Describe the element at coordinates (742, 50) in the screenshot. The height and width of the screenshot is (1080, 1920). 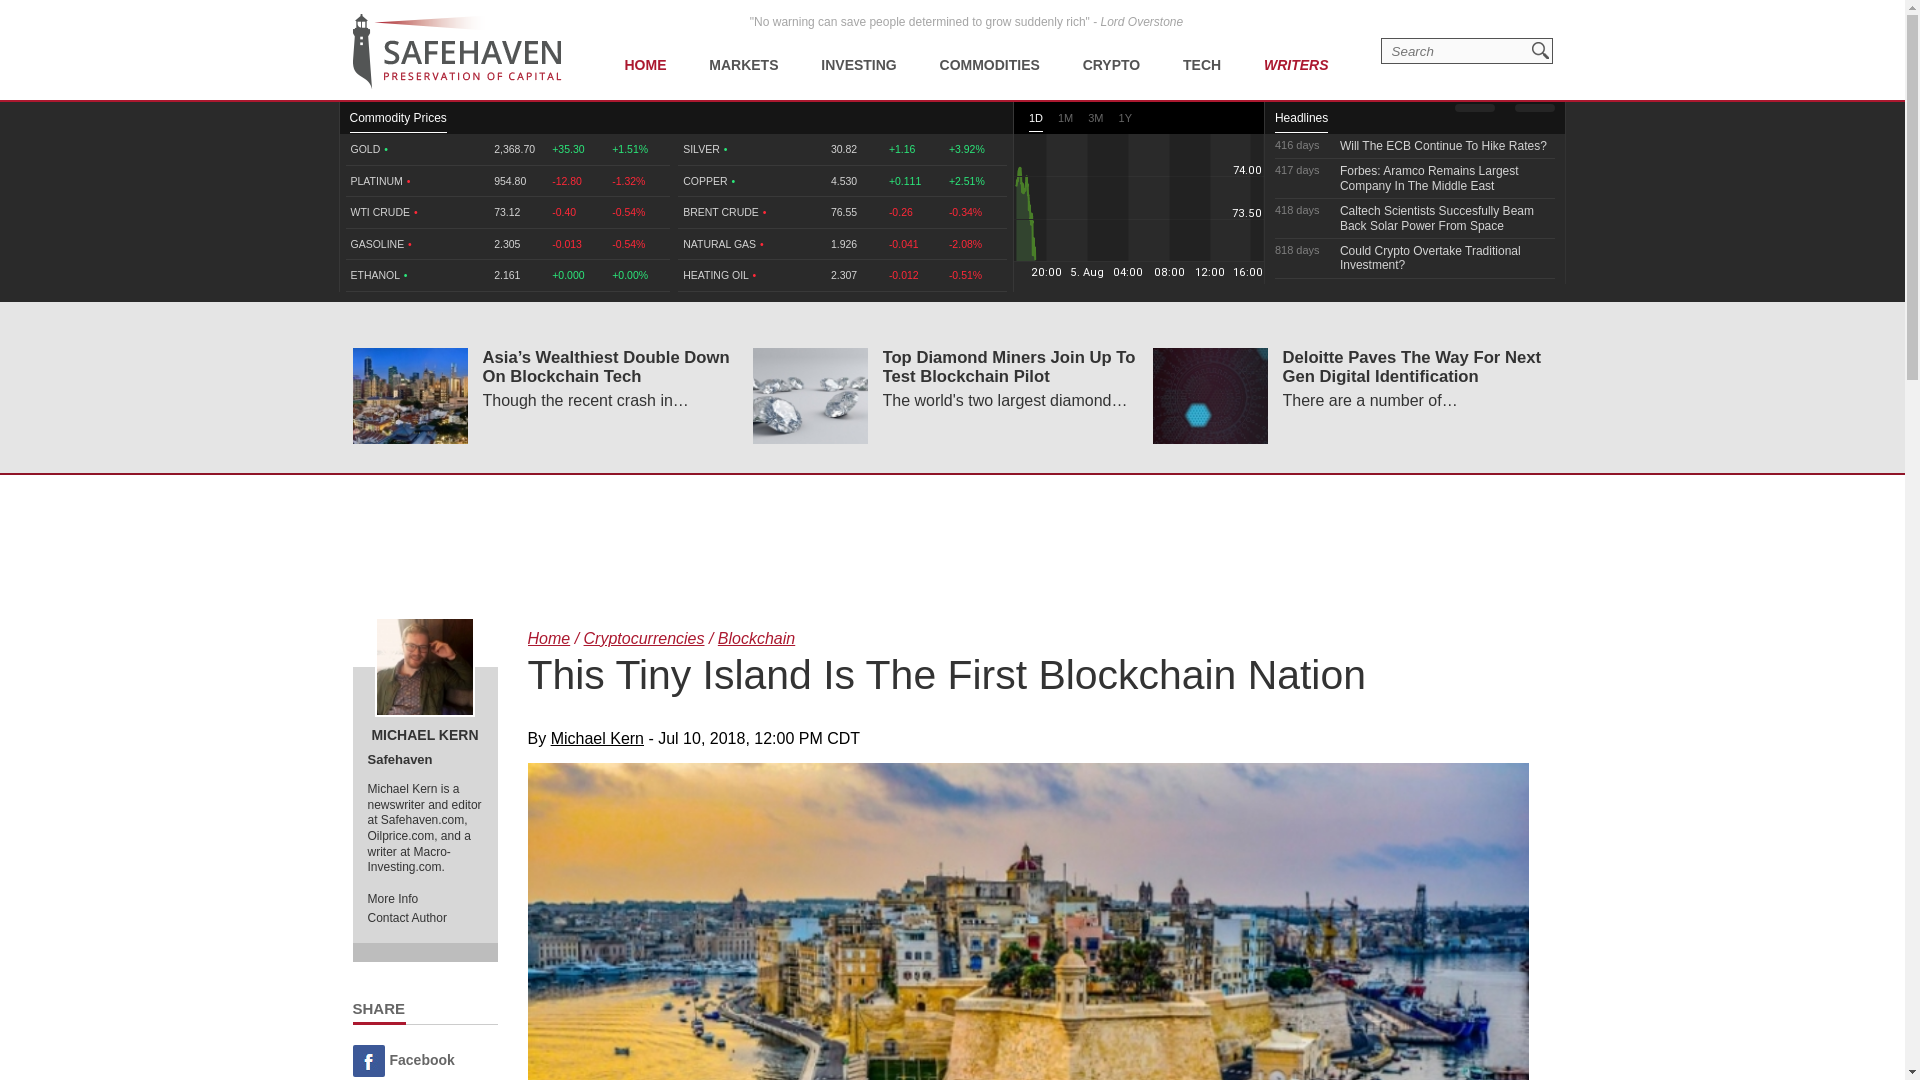
I see `MARKETS` at that location.